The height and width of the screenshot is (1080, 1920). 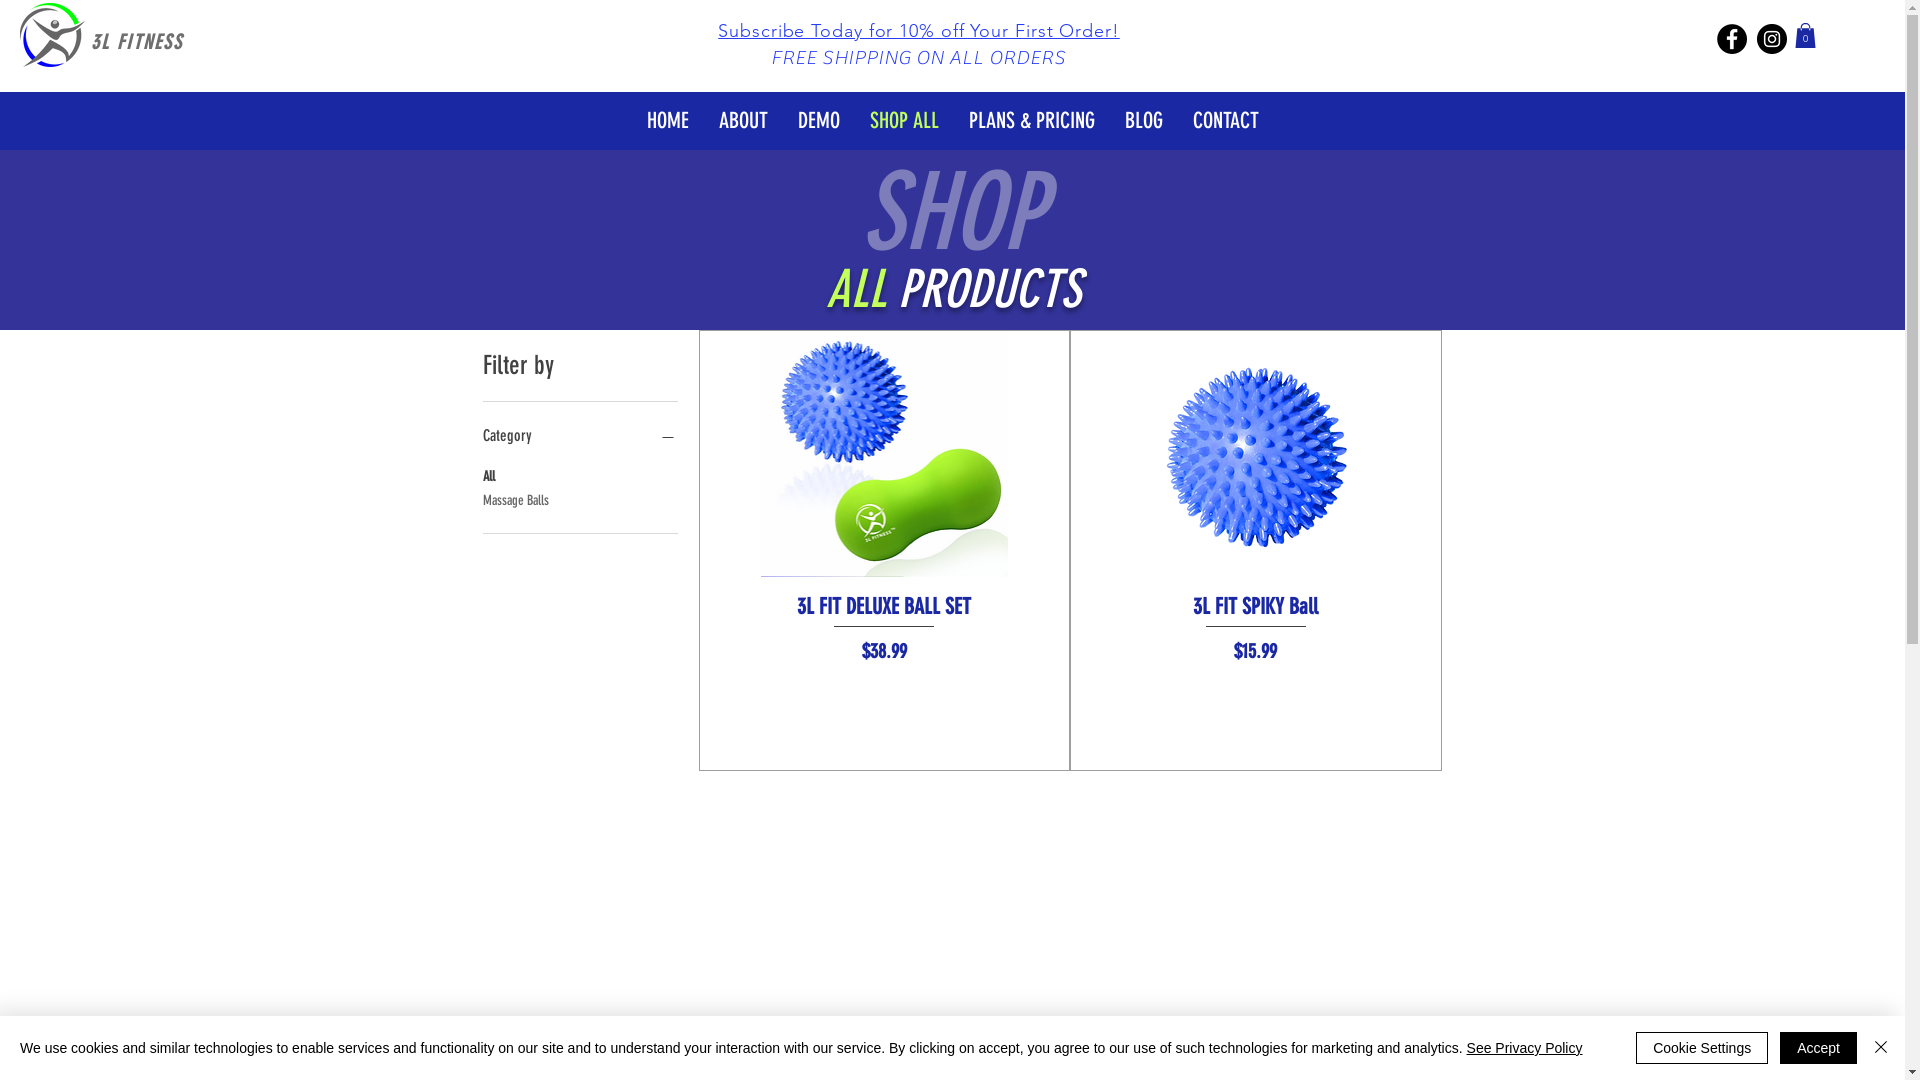 What do you see at coordinates (1818, 1048) in the screenshot?
I see `Accept` at bounding box center [1818, 1048].